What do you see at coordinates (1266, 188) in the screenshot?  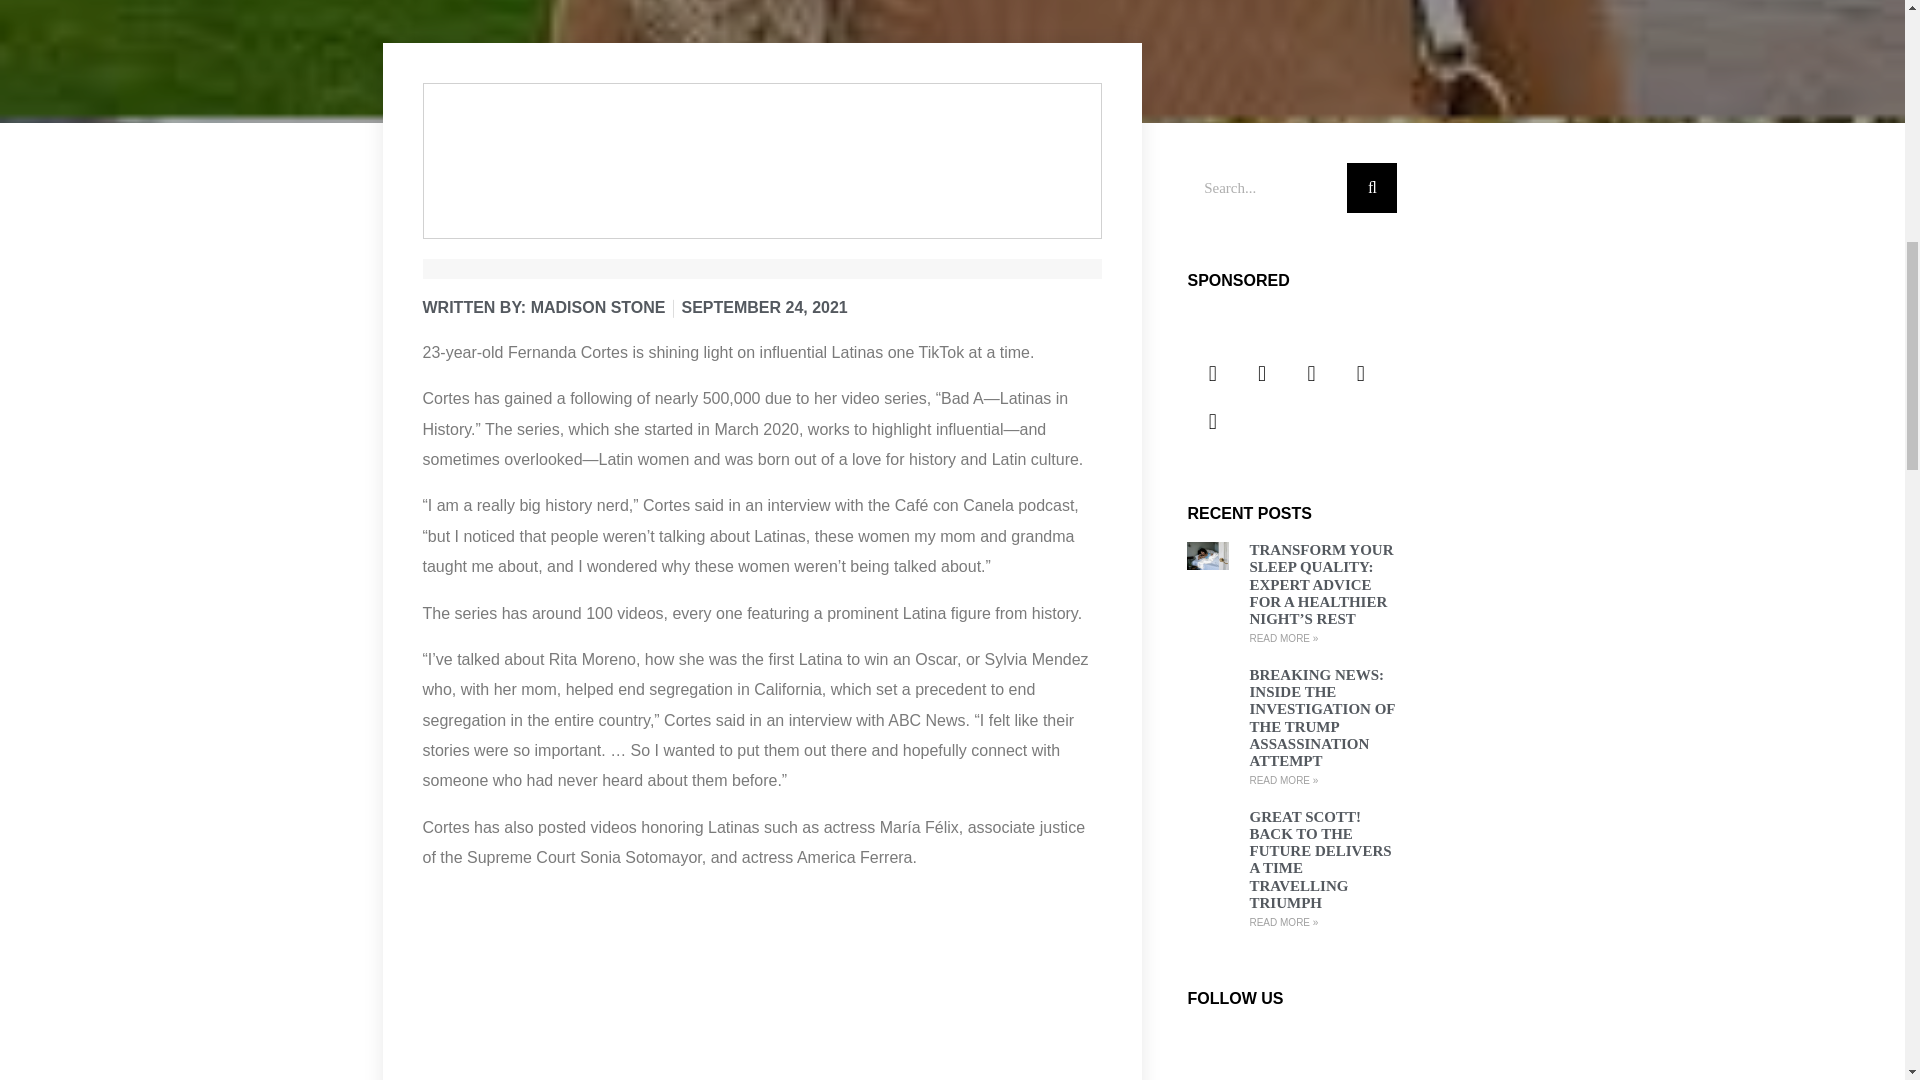 I see `Search` at bounding box center [1266, 188].